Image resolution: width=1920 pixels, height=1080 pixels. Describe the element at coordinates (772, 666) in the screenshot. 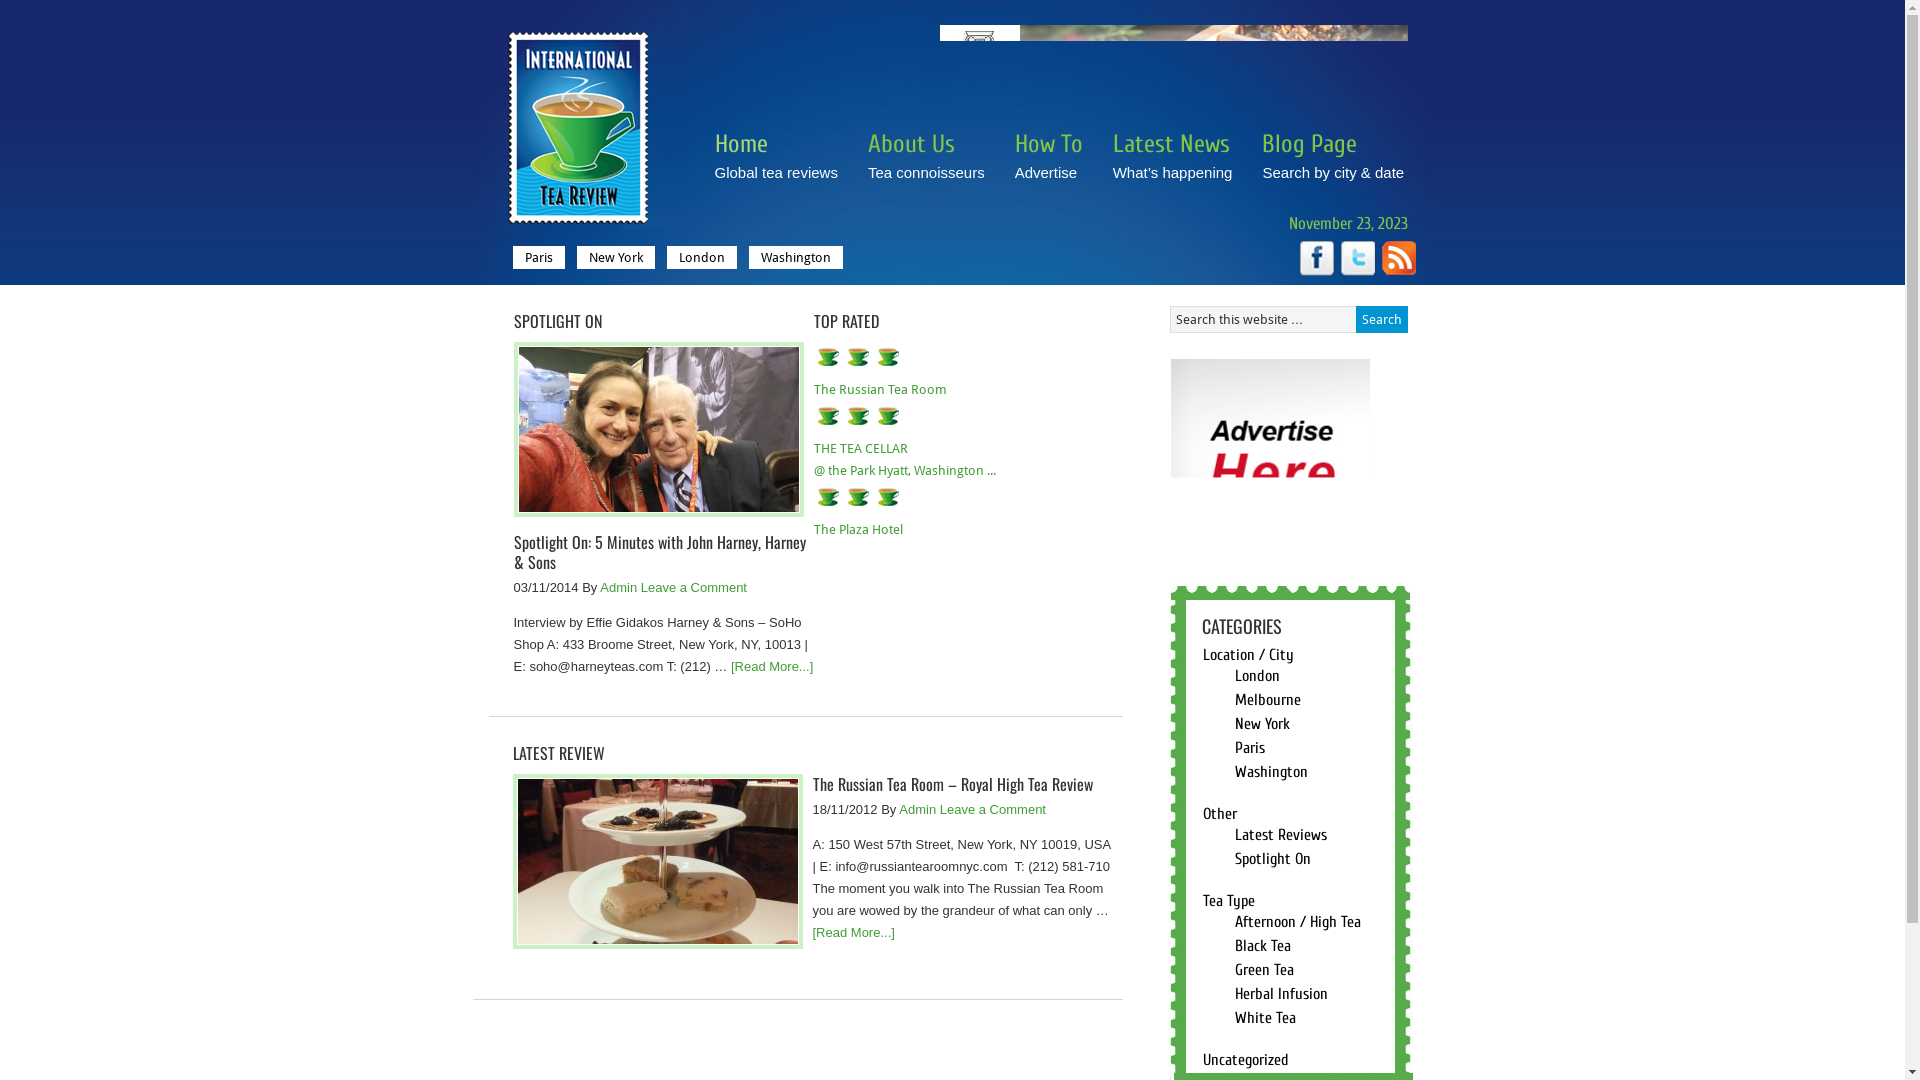

I see `[Read More...]` at that location.